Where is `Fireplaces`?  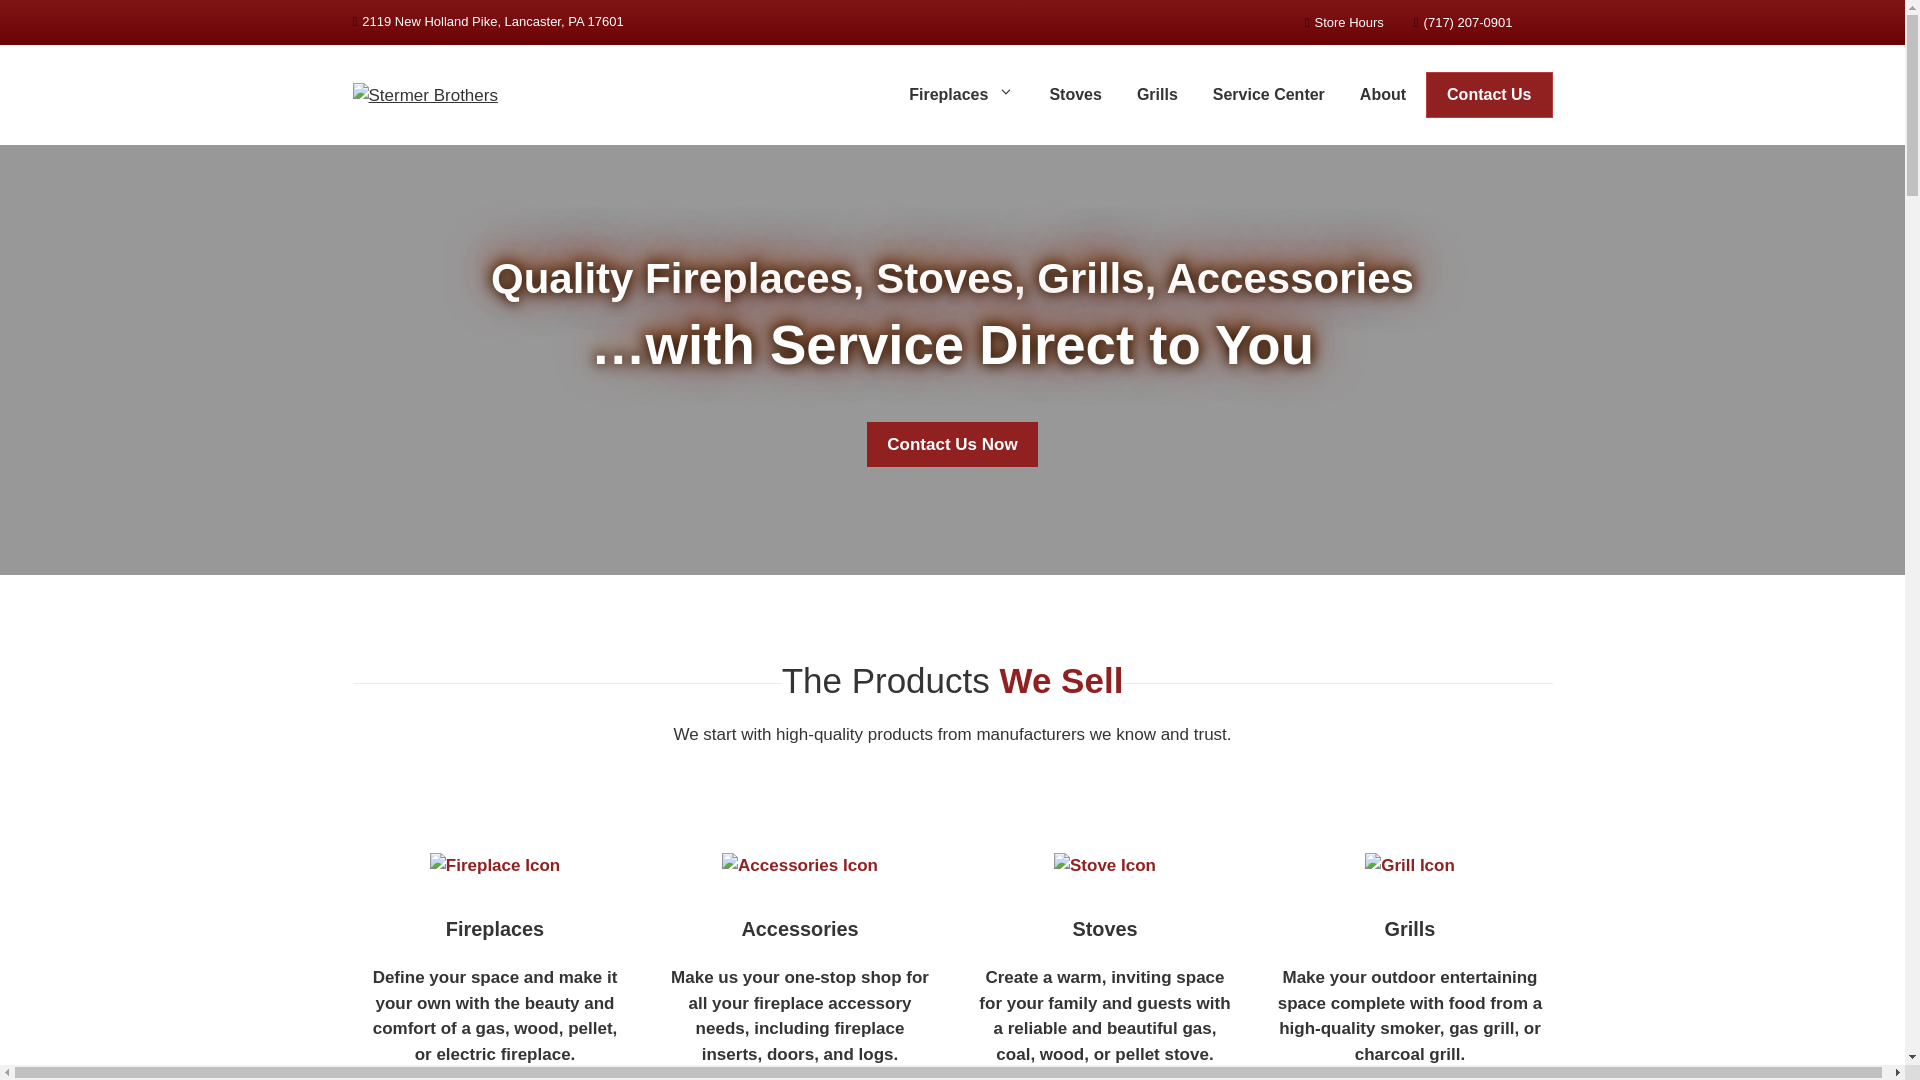
Fireplaces is located at coordinates (964, 94).